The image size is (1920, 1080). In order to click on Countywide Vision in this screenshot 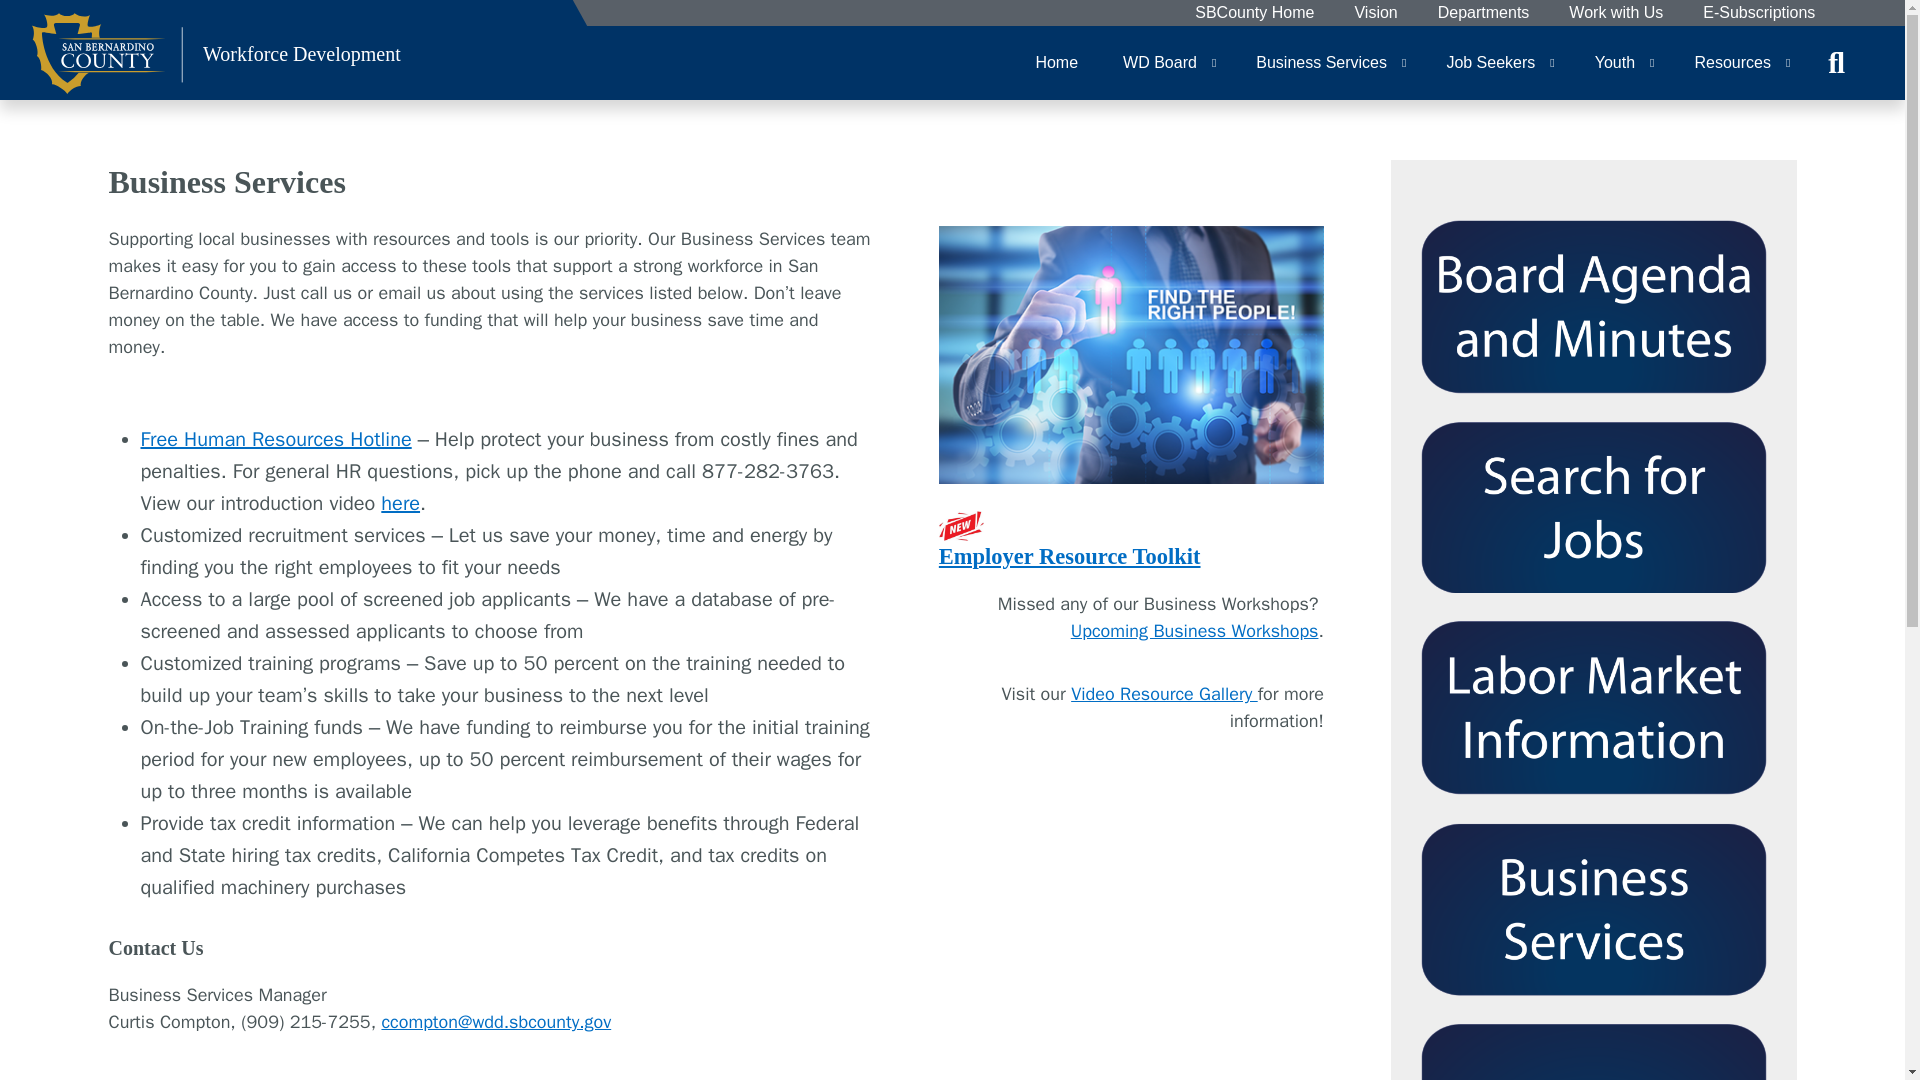, I will do `click(1375, 13)`.